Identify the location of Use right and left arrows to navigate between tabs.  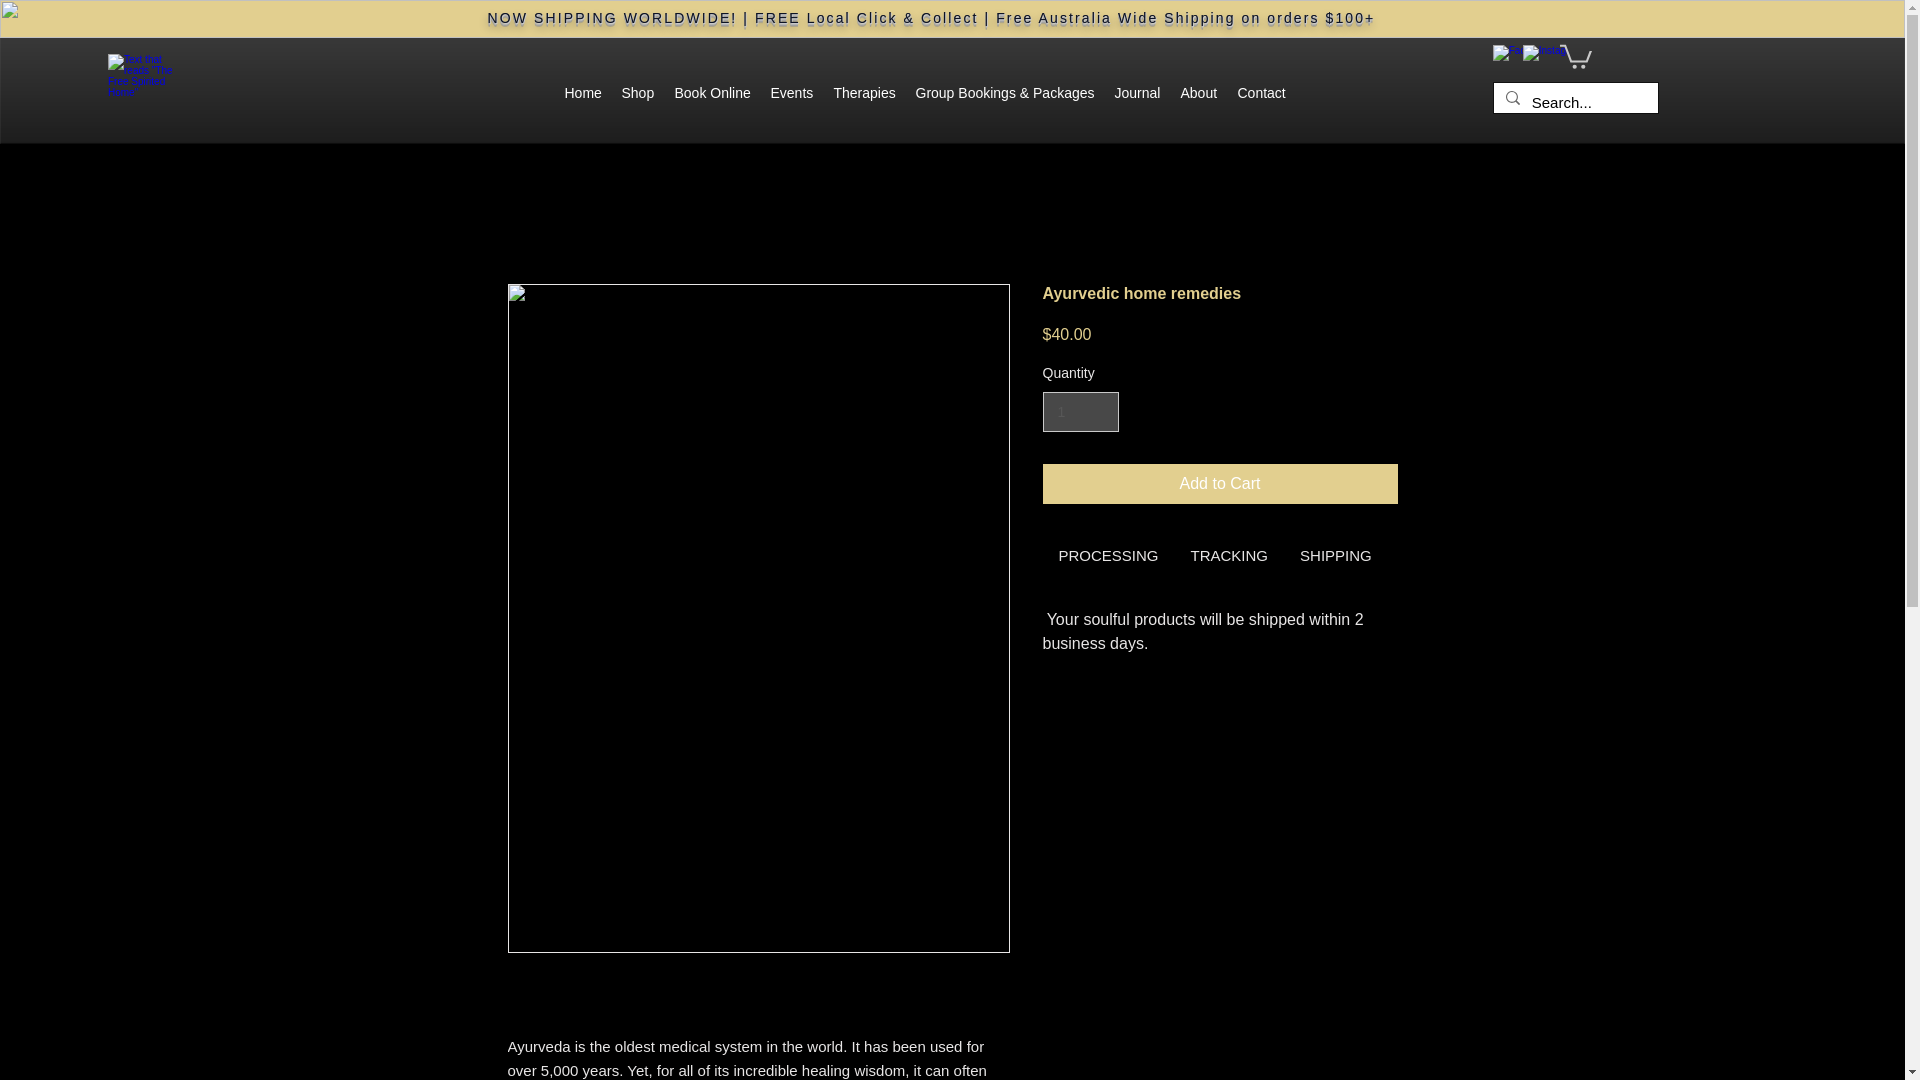
(1229, 556).